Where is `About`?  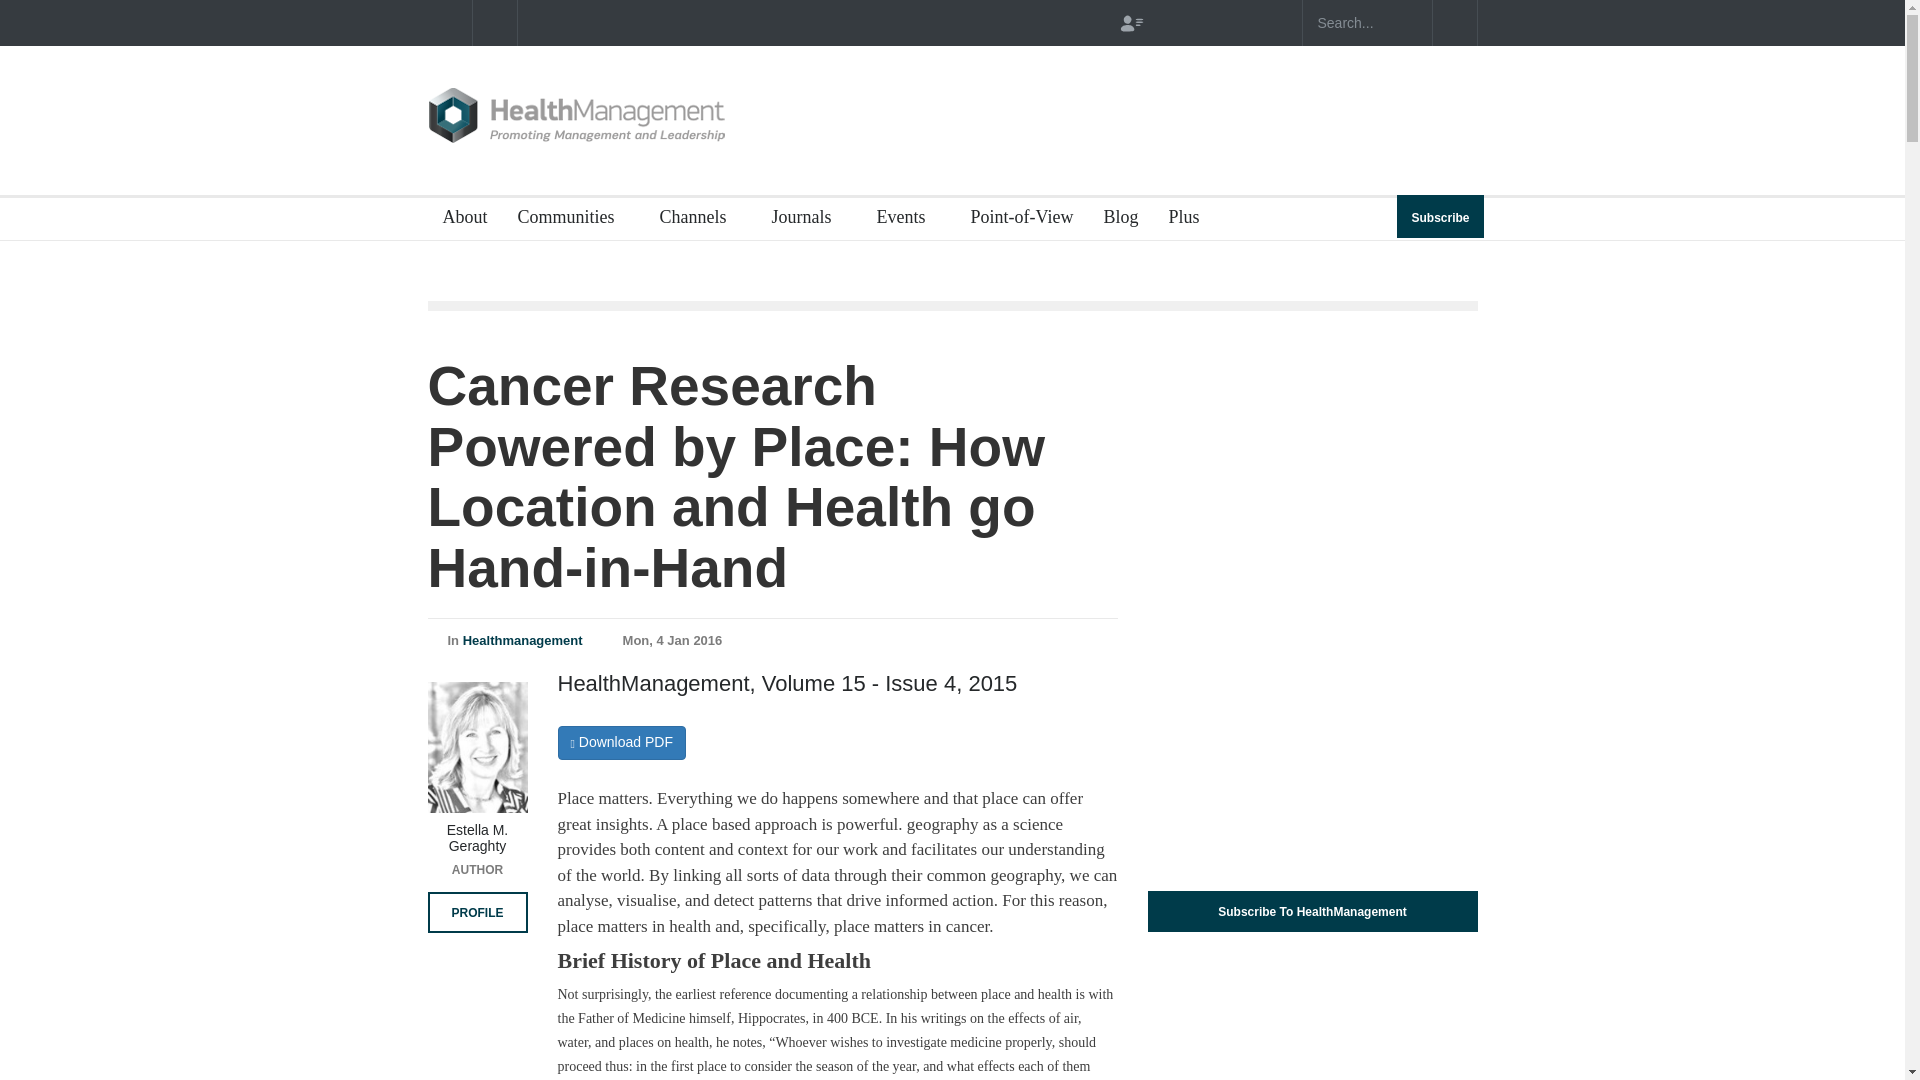
About is located at coordinates (458, 218).